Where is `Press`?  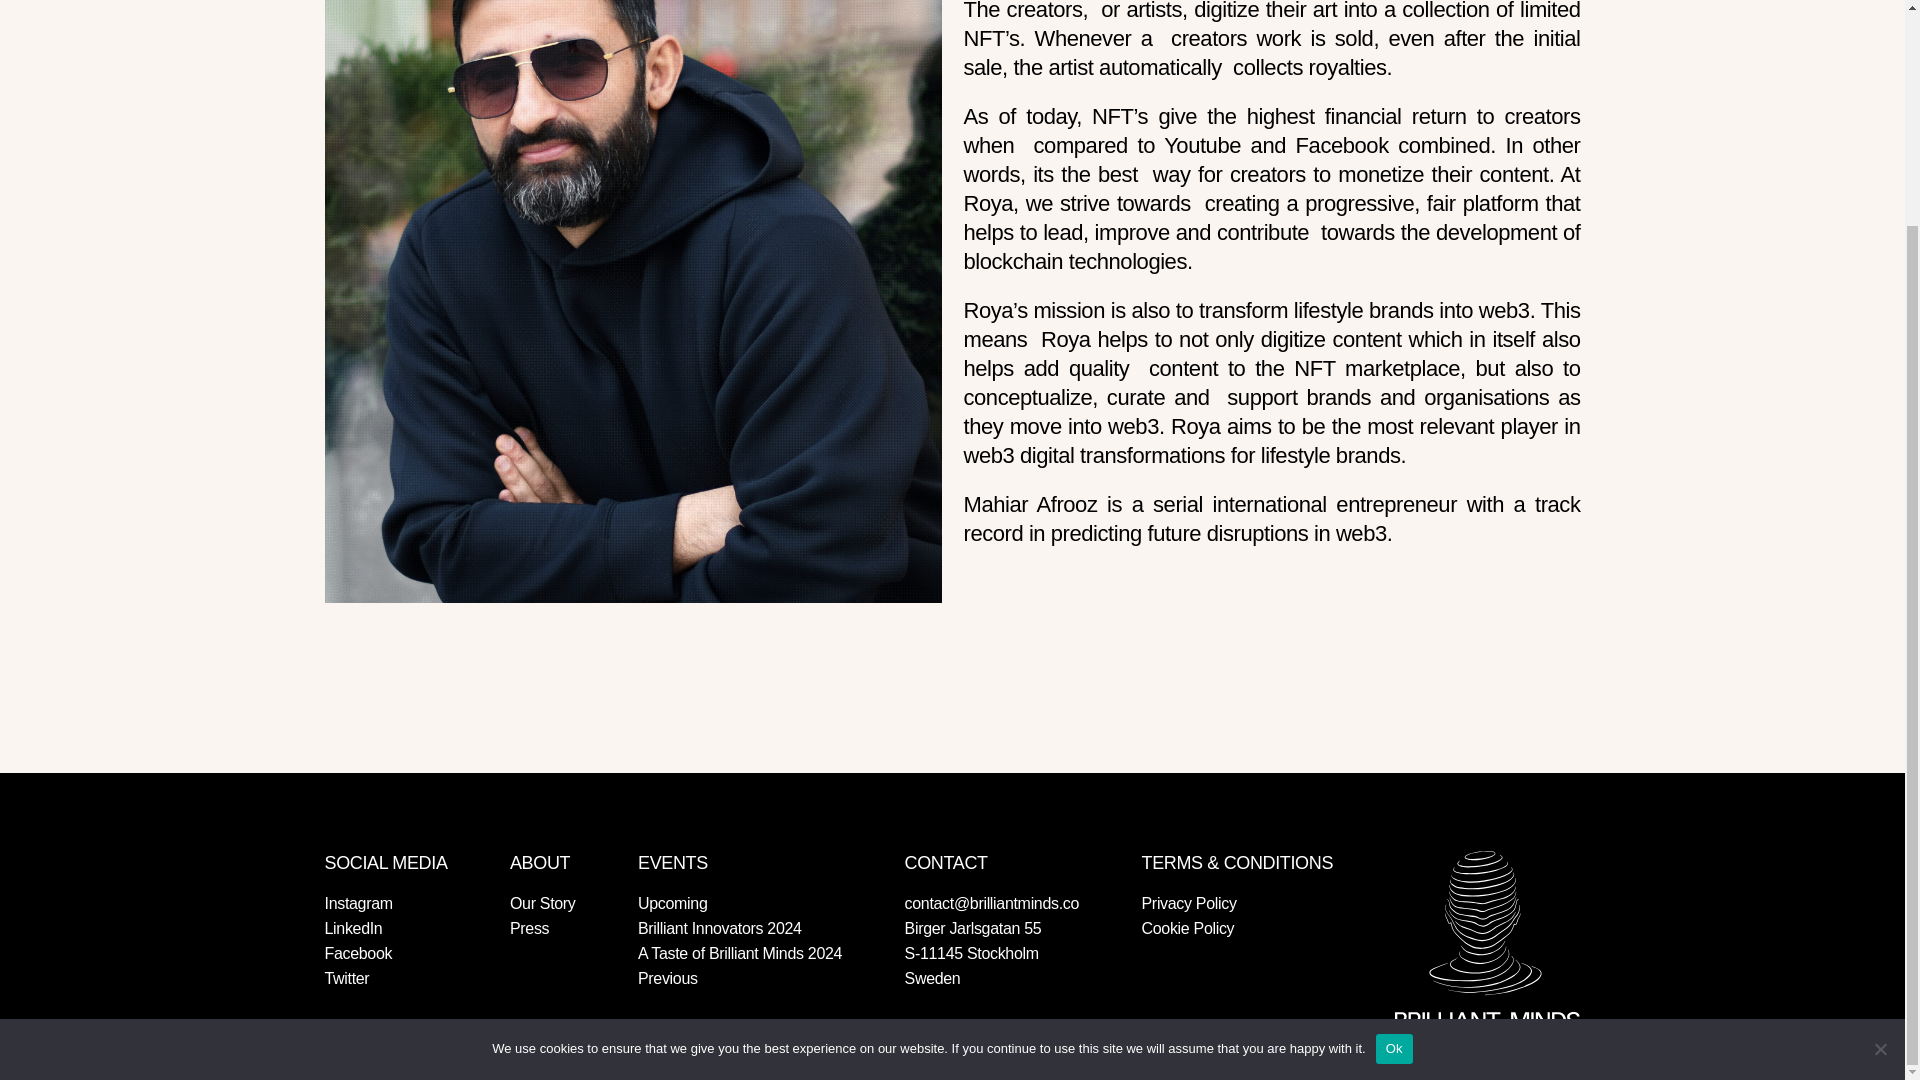
Press is located at coordinates (530, 928).